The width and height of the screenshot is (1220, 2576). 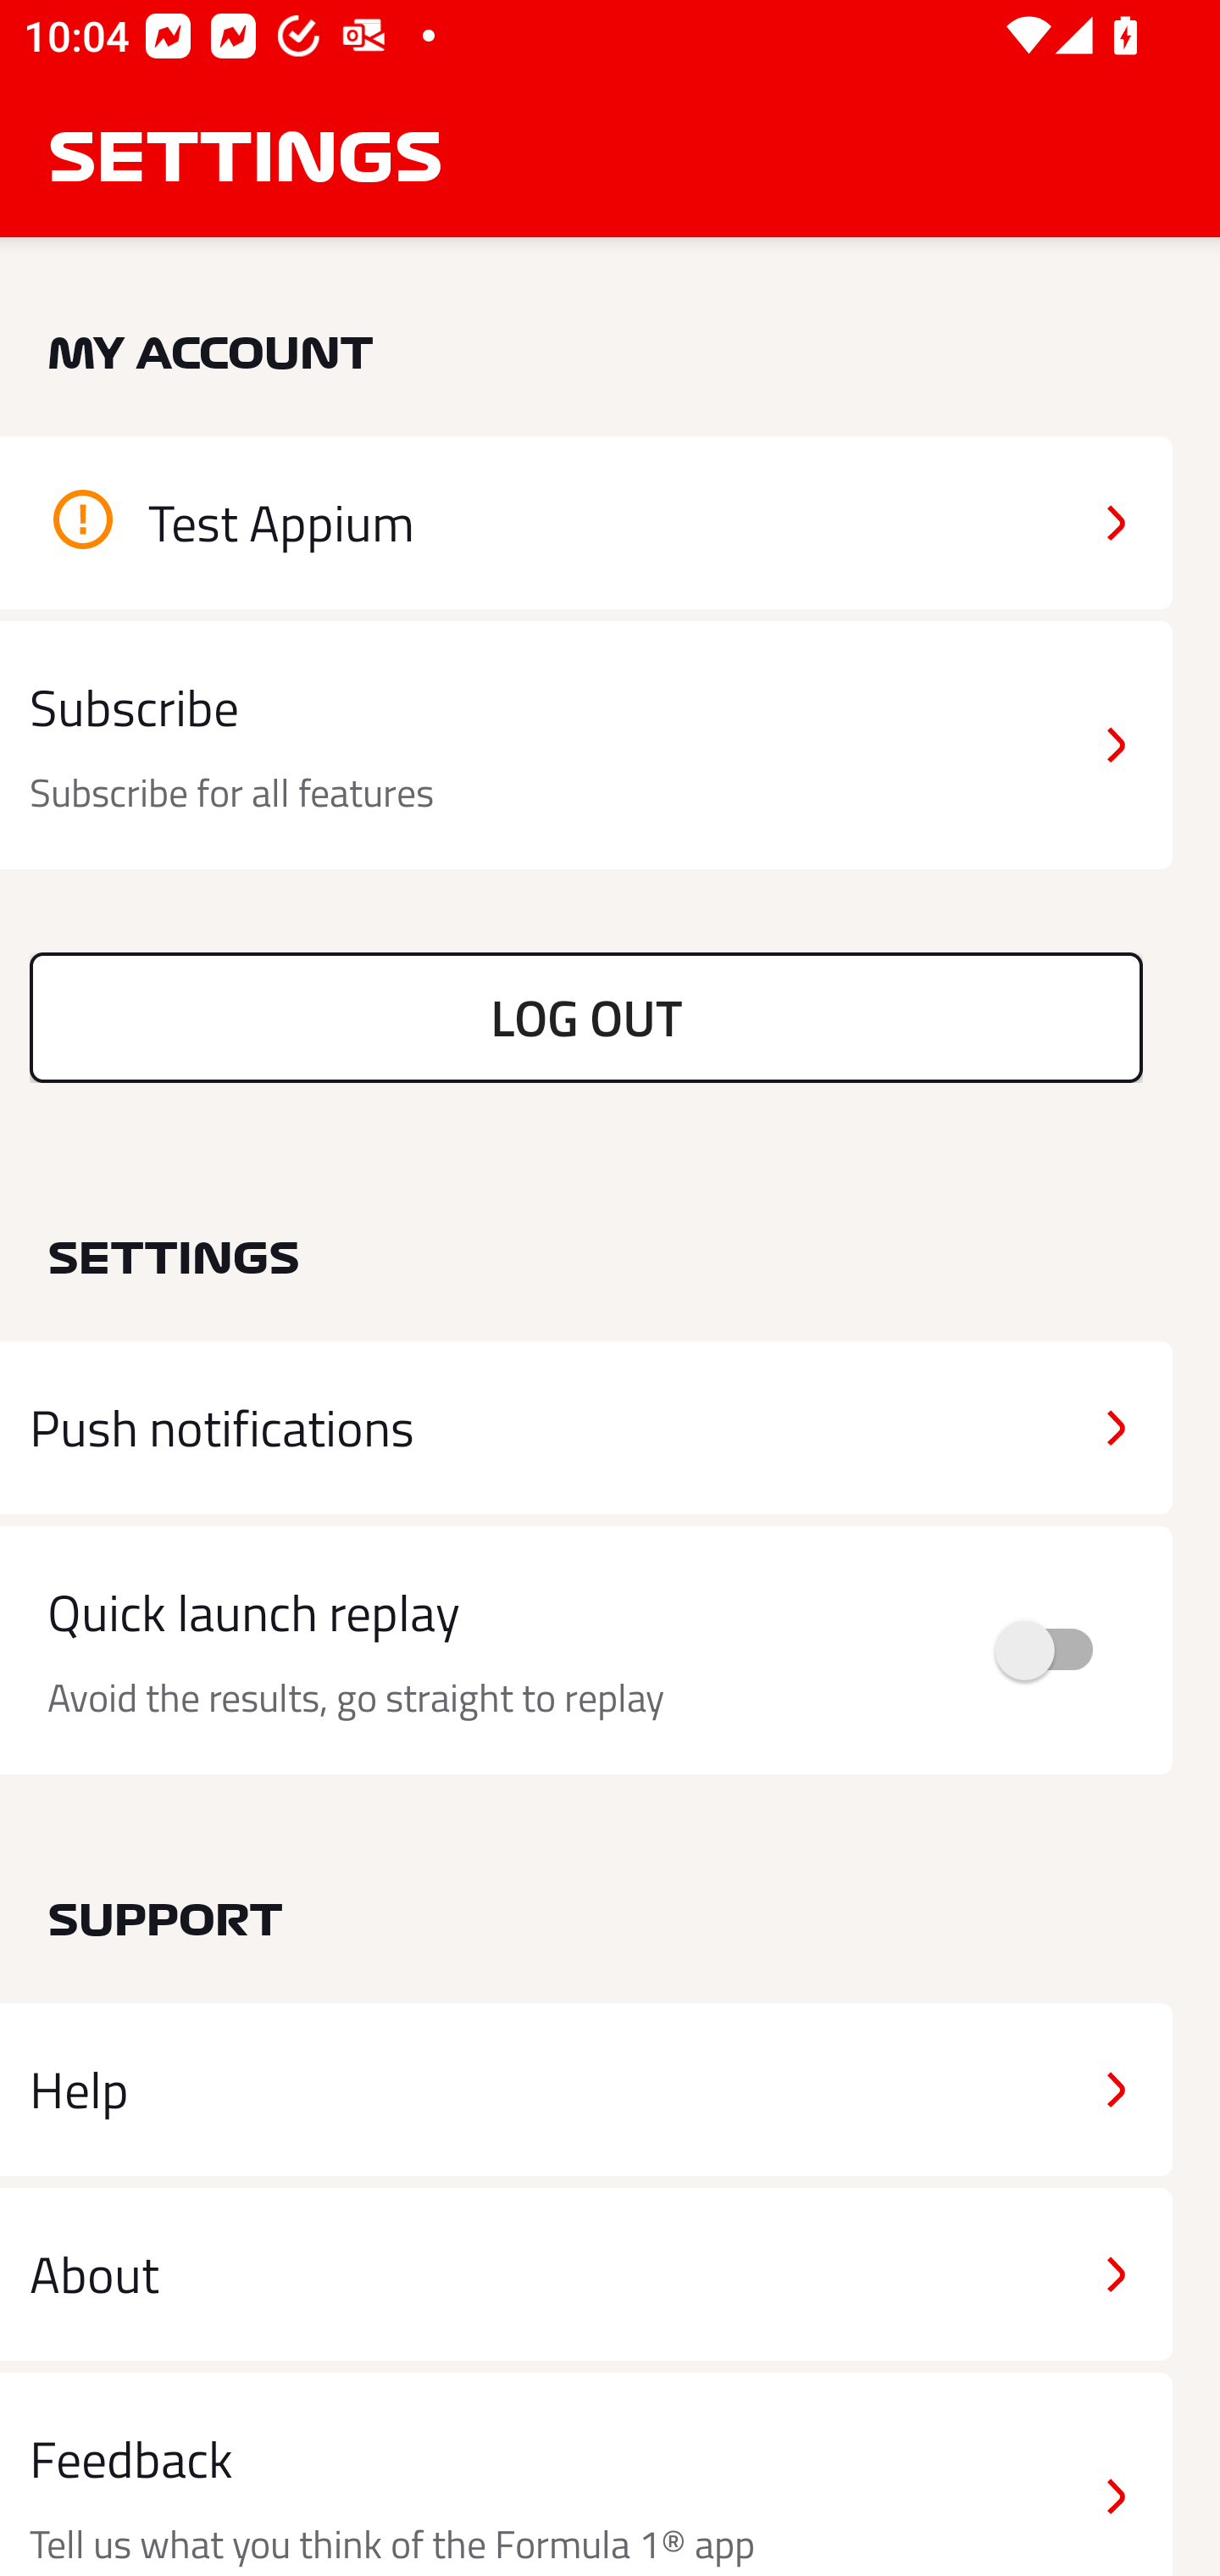 I want to click on About, so click(x=586, y=2273).